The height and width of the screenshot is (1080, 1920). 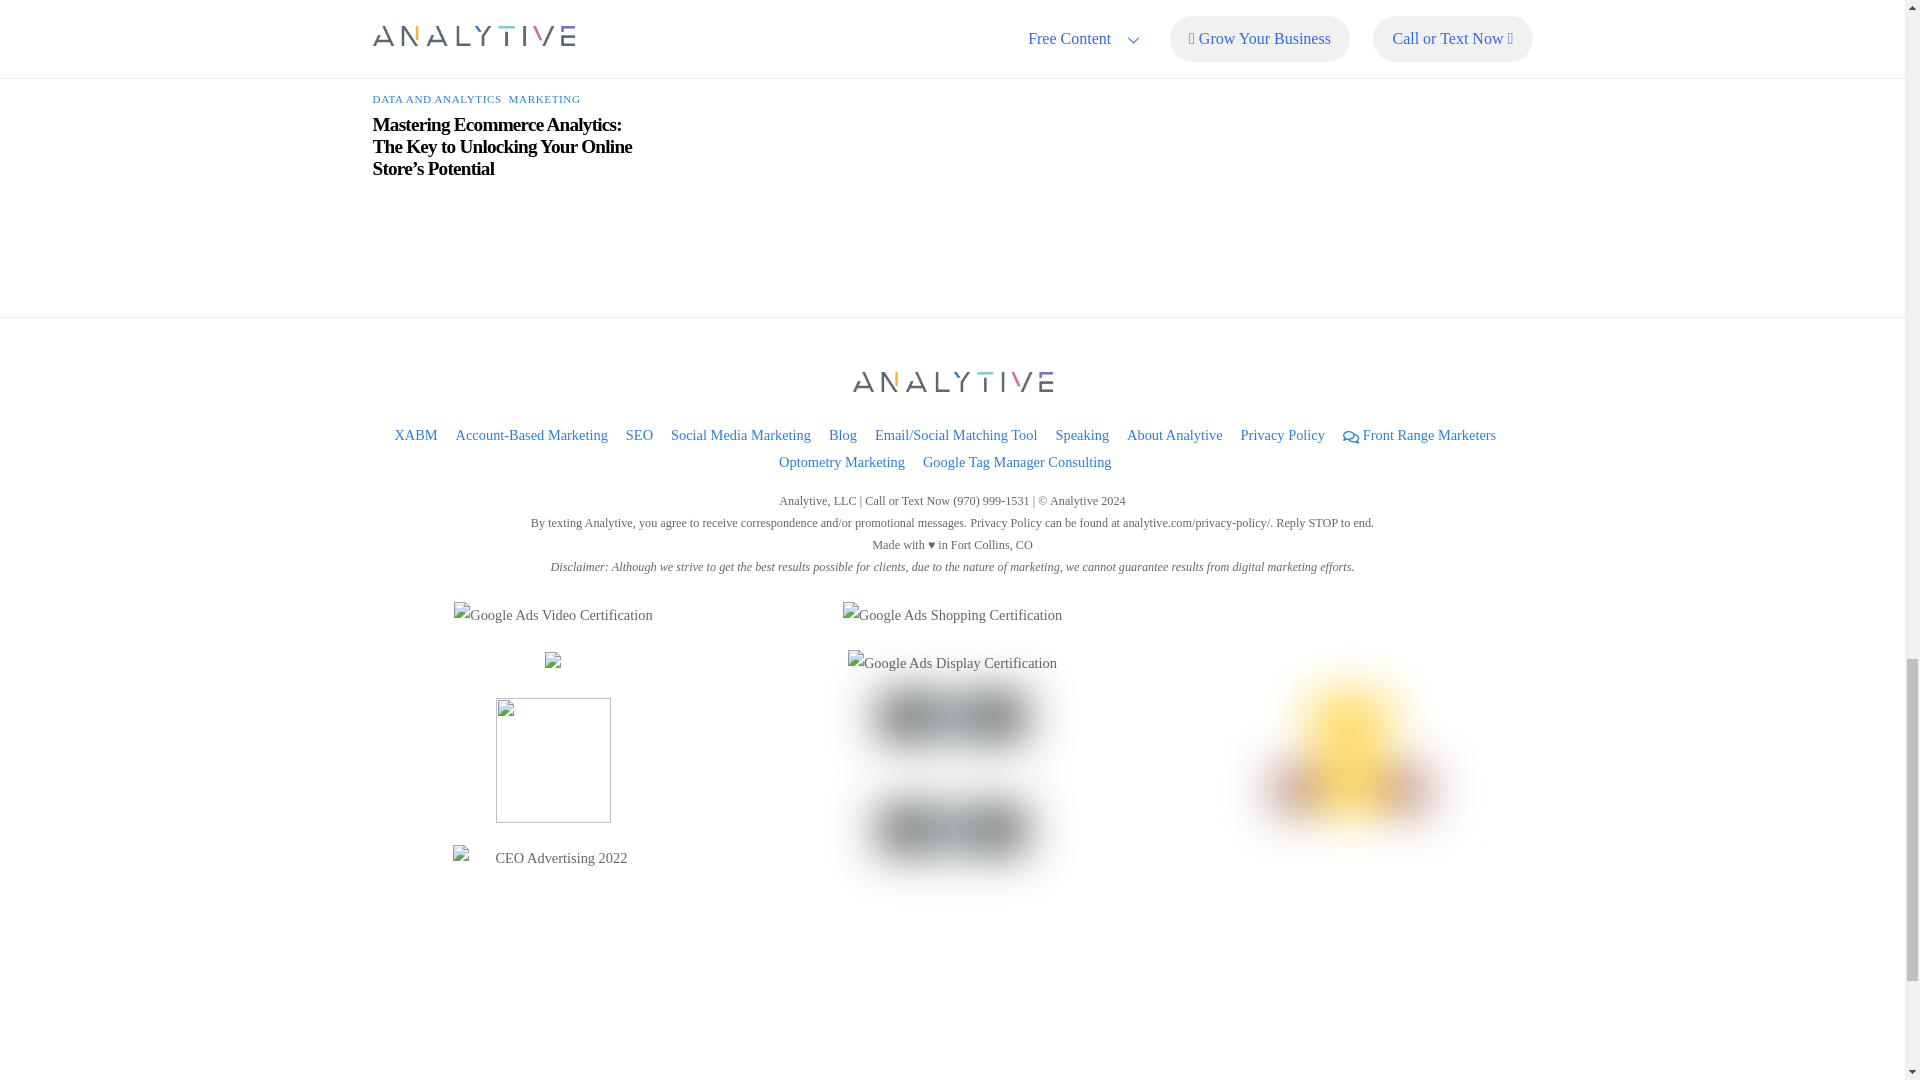 What do you see at coordinates (1175, 434) in the screenshot?
I see `About Analytive` at bounding box center [1175, 434].